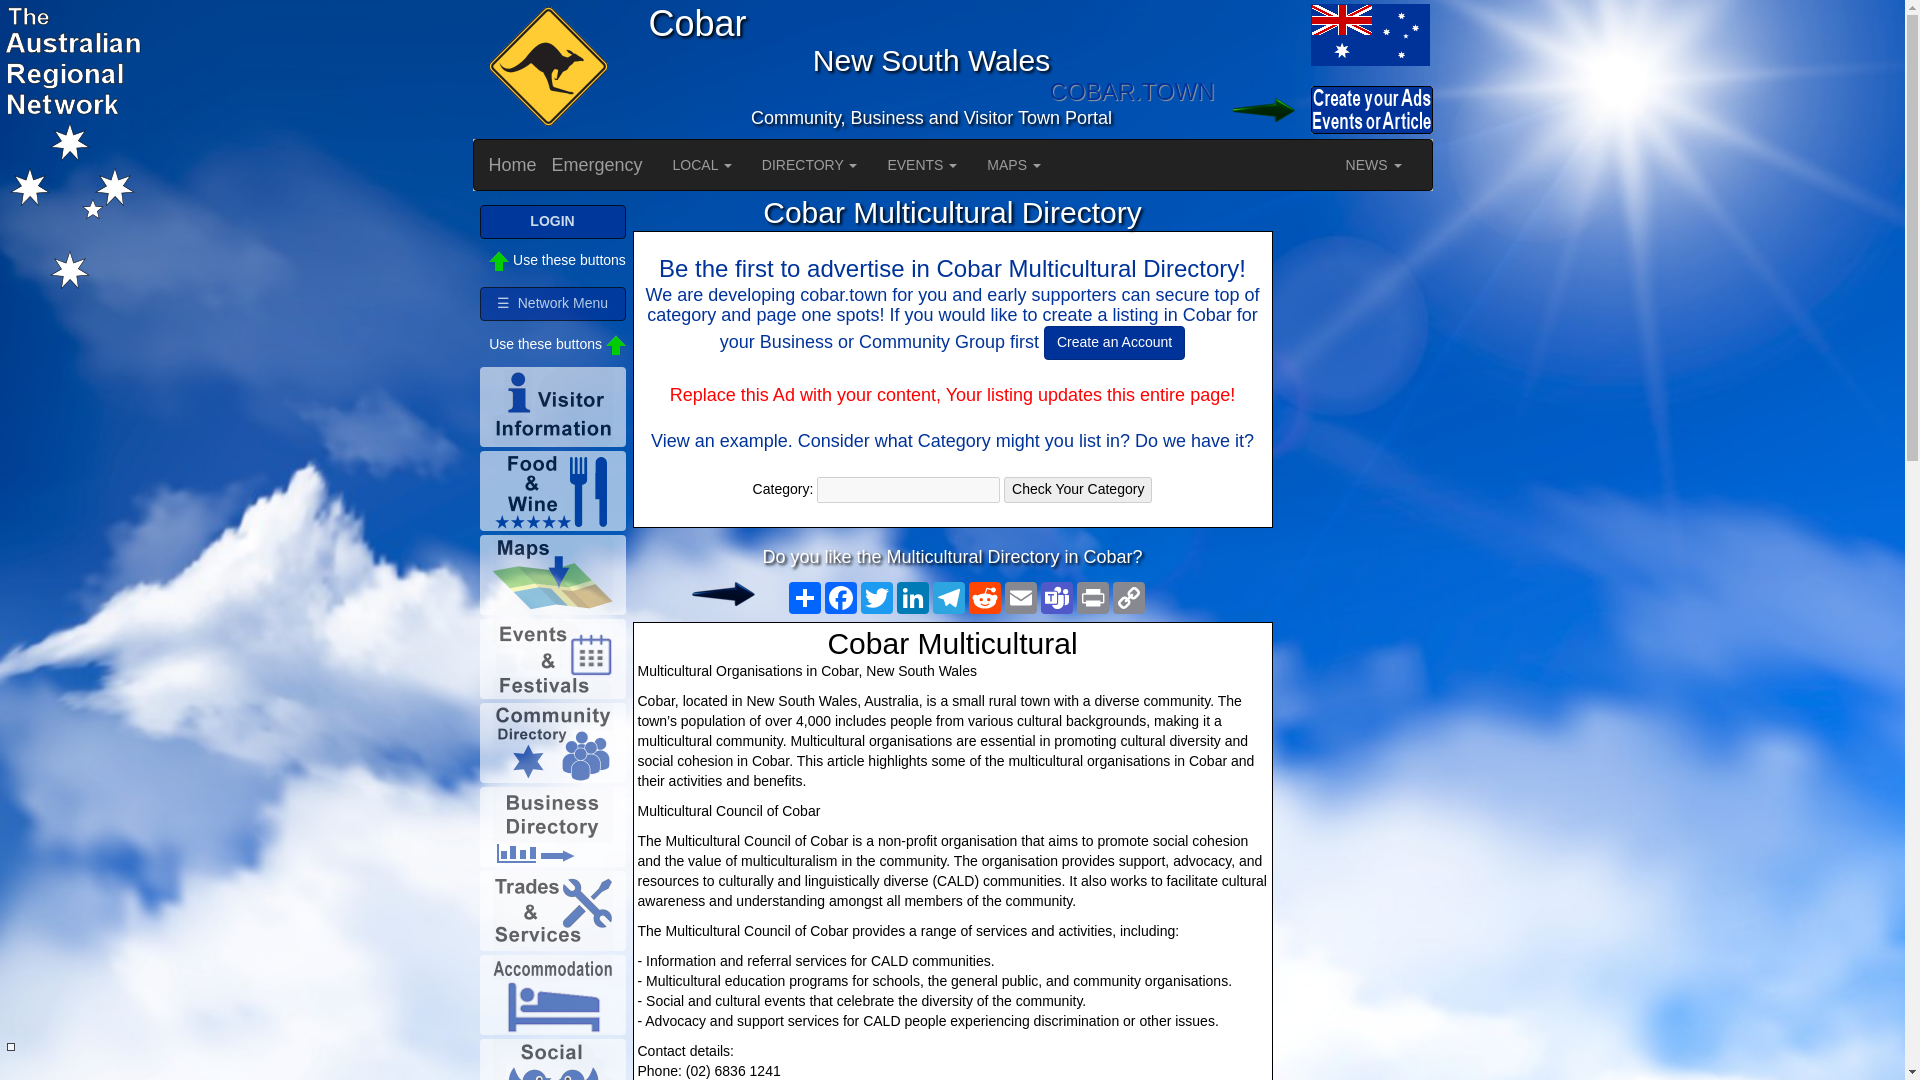  What do you see at coordinates (1078, 490) in the screenshot?
I see `Check Your Category` at bounding box center [1078, 490].